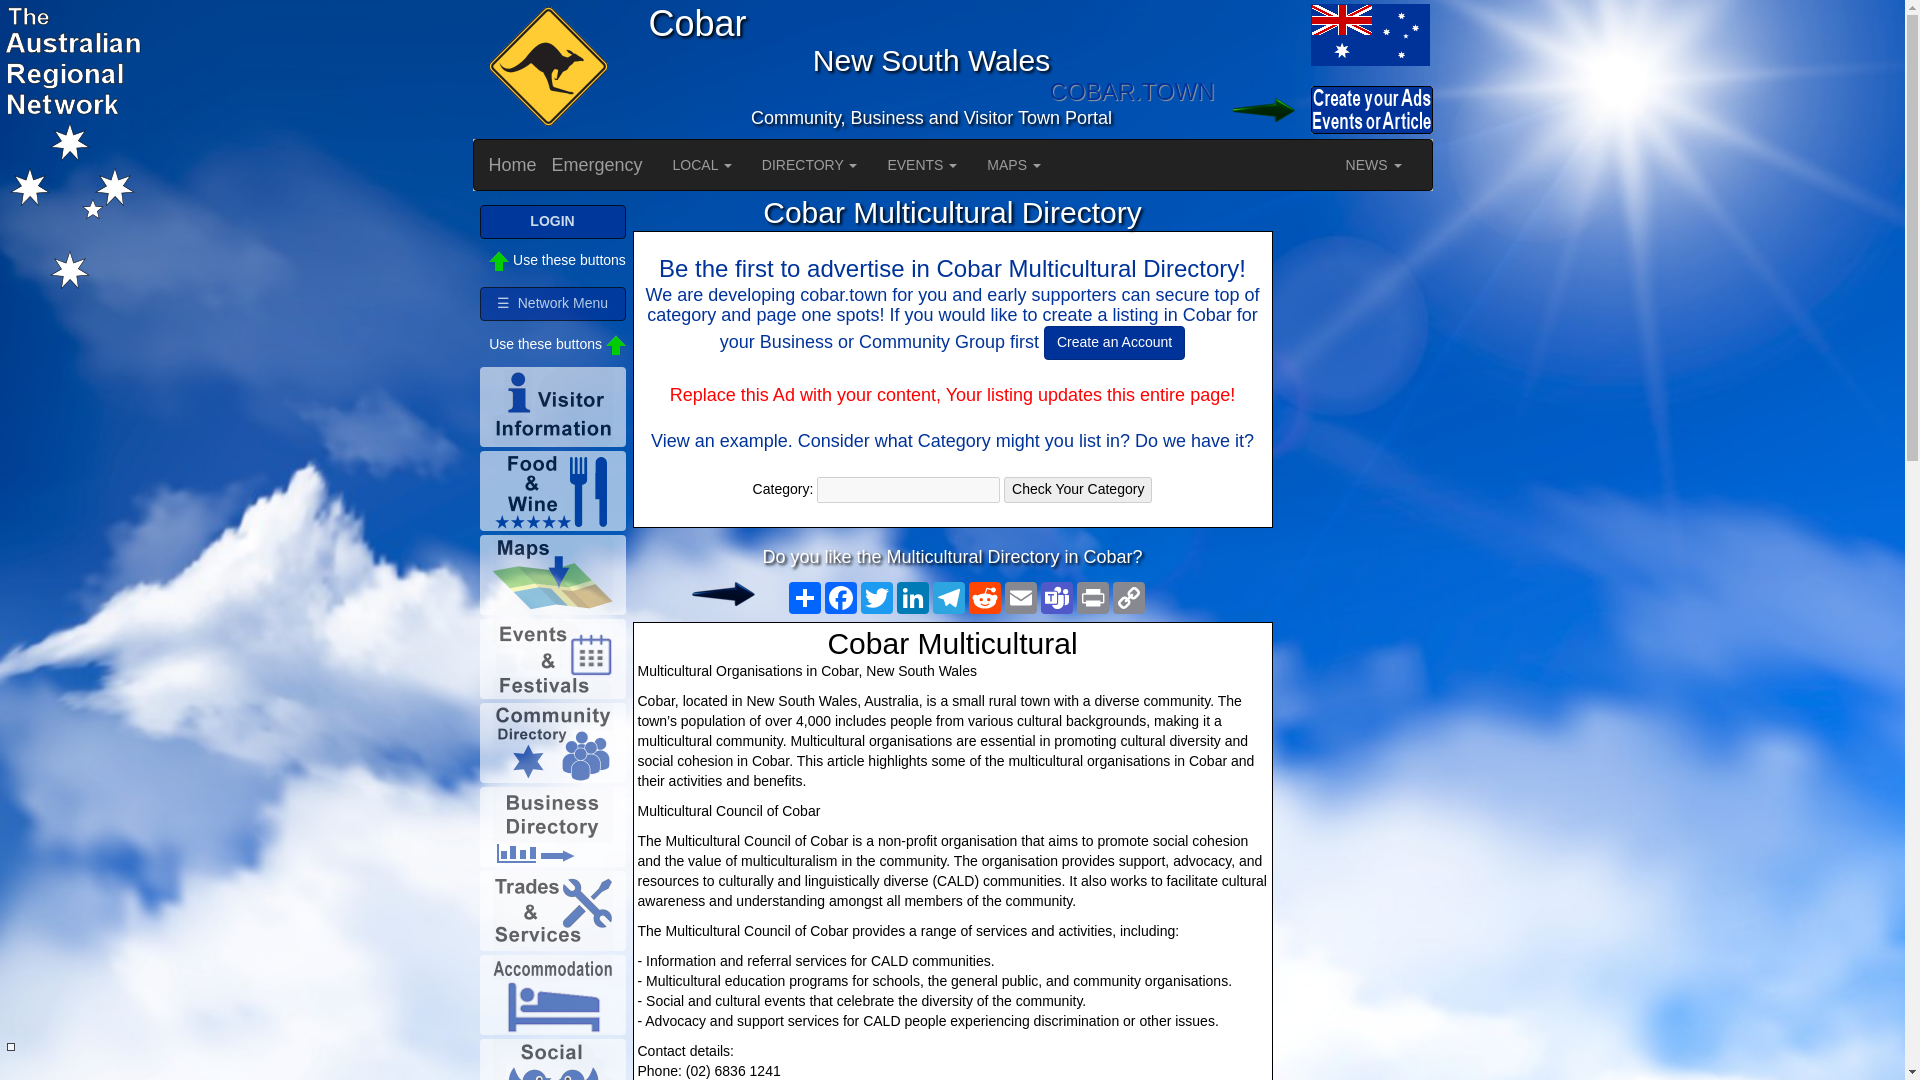  What do you see at coordinates (1078, 490) in the screenshot?
I see `Check Your Category` at bounding box center [1078, 490].